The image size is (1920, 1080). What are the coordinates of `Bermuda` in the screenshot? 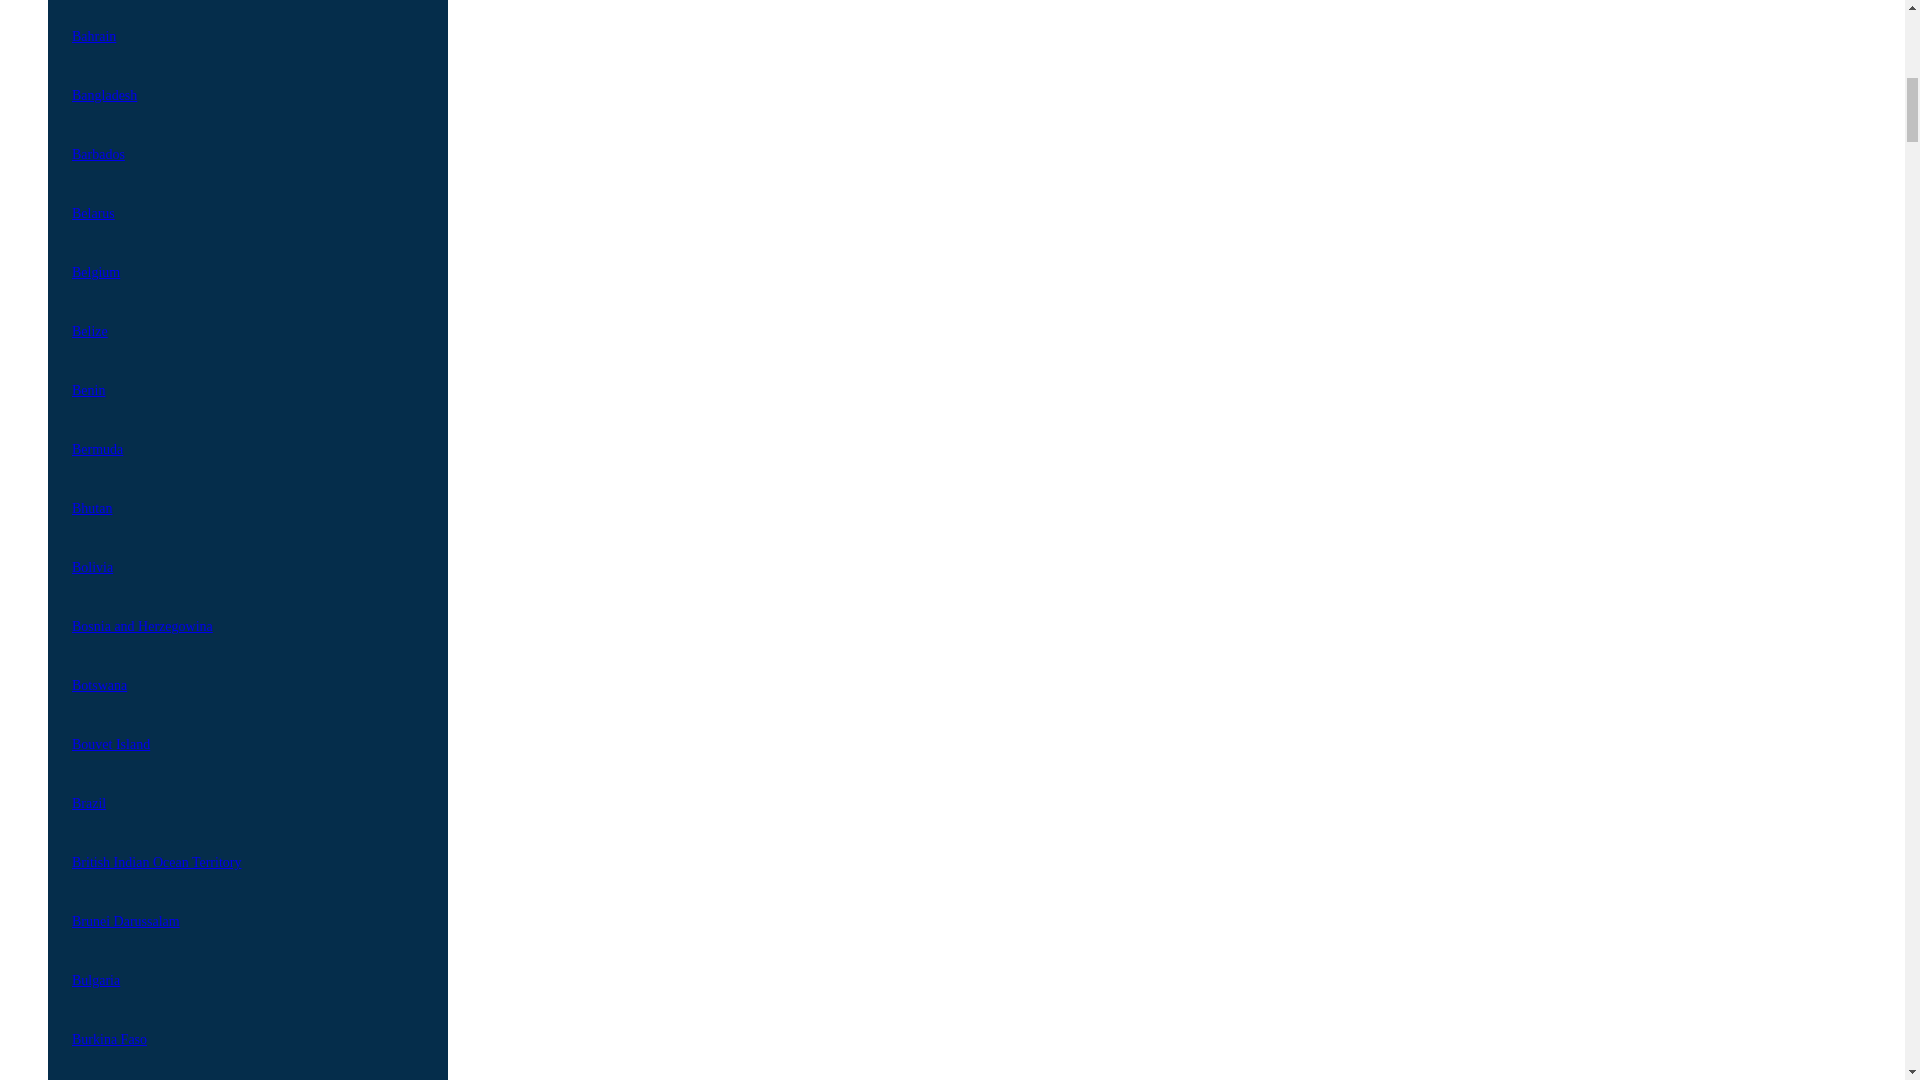 It's located at (247, 437).